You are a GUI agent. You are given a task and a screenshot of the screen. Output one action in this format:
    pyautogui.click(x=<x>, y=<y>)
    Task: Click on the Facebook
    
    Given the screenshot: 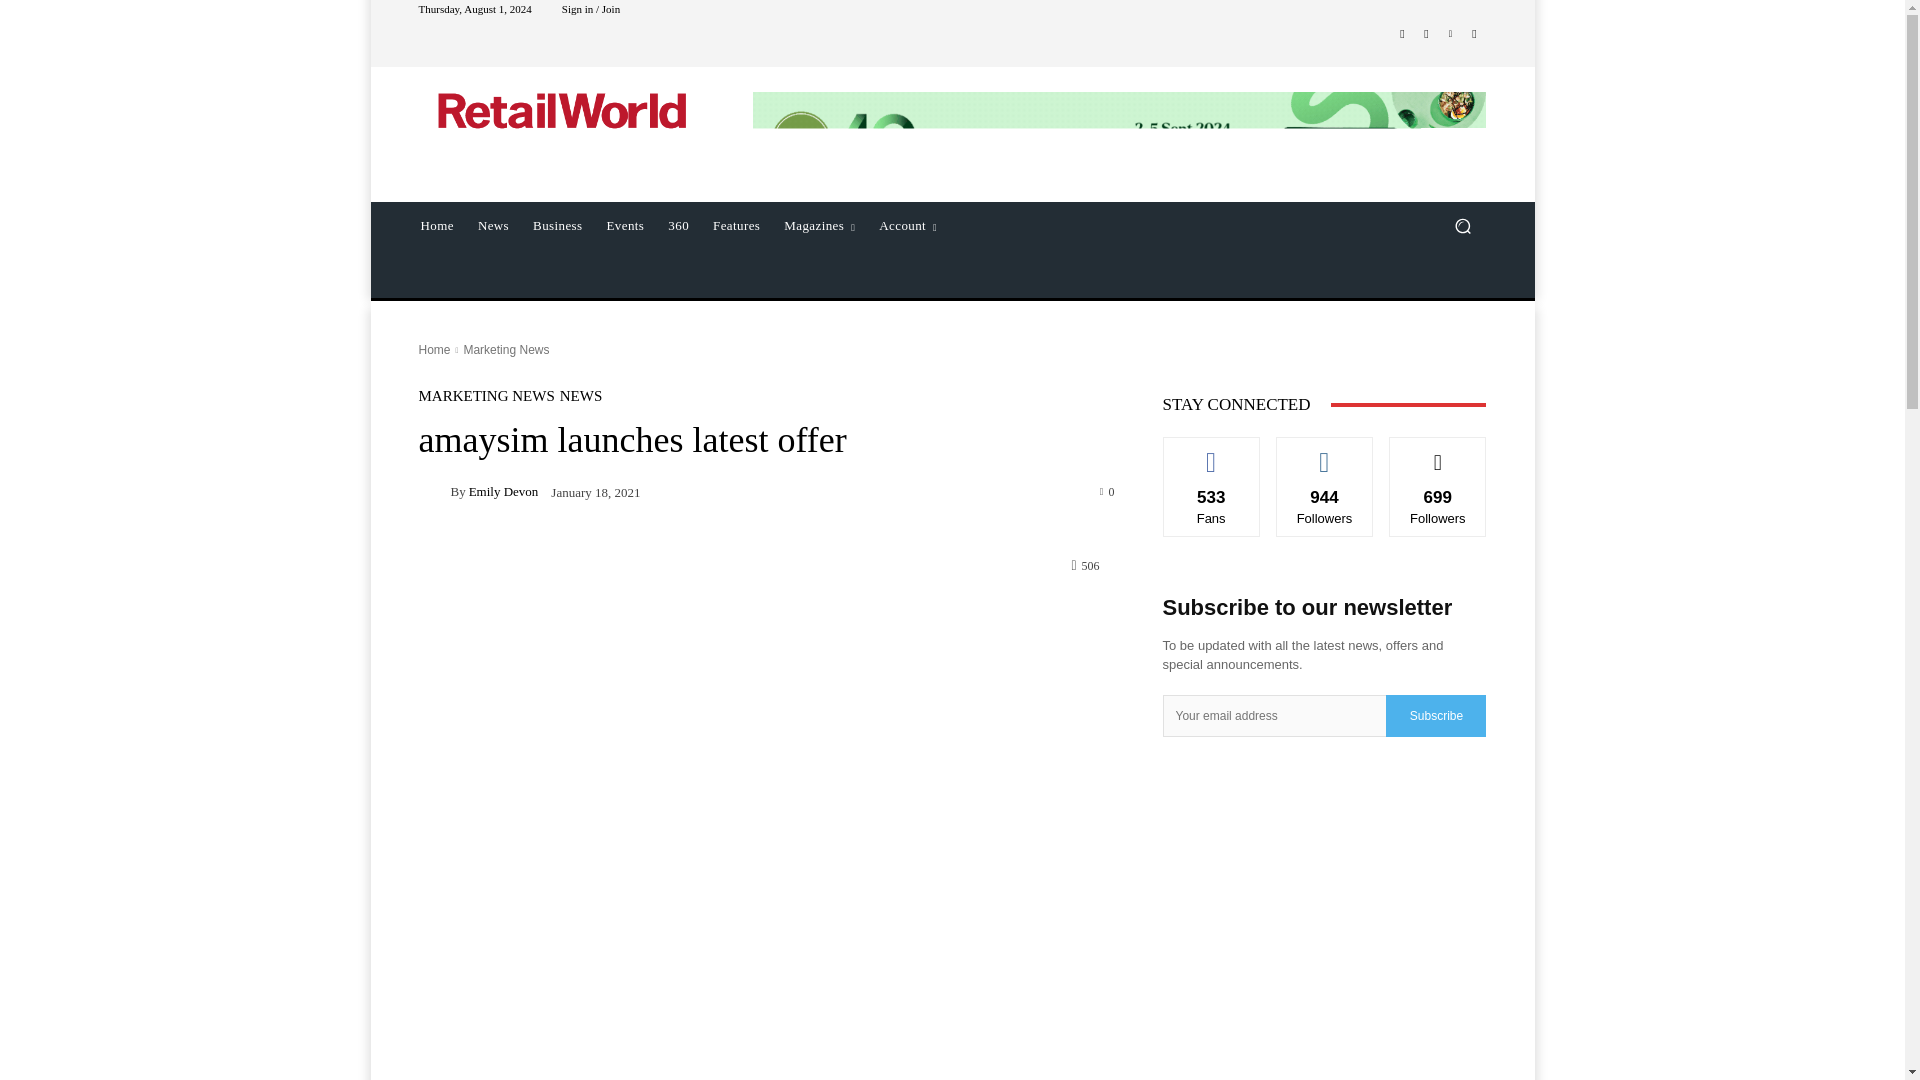 What is the action you would take?
    pyautogui.click(x=1402, y=34)
    